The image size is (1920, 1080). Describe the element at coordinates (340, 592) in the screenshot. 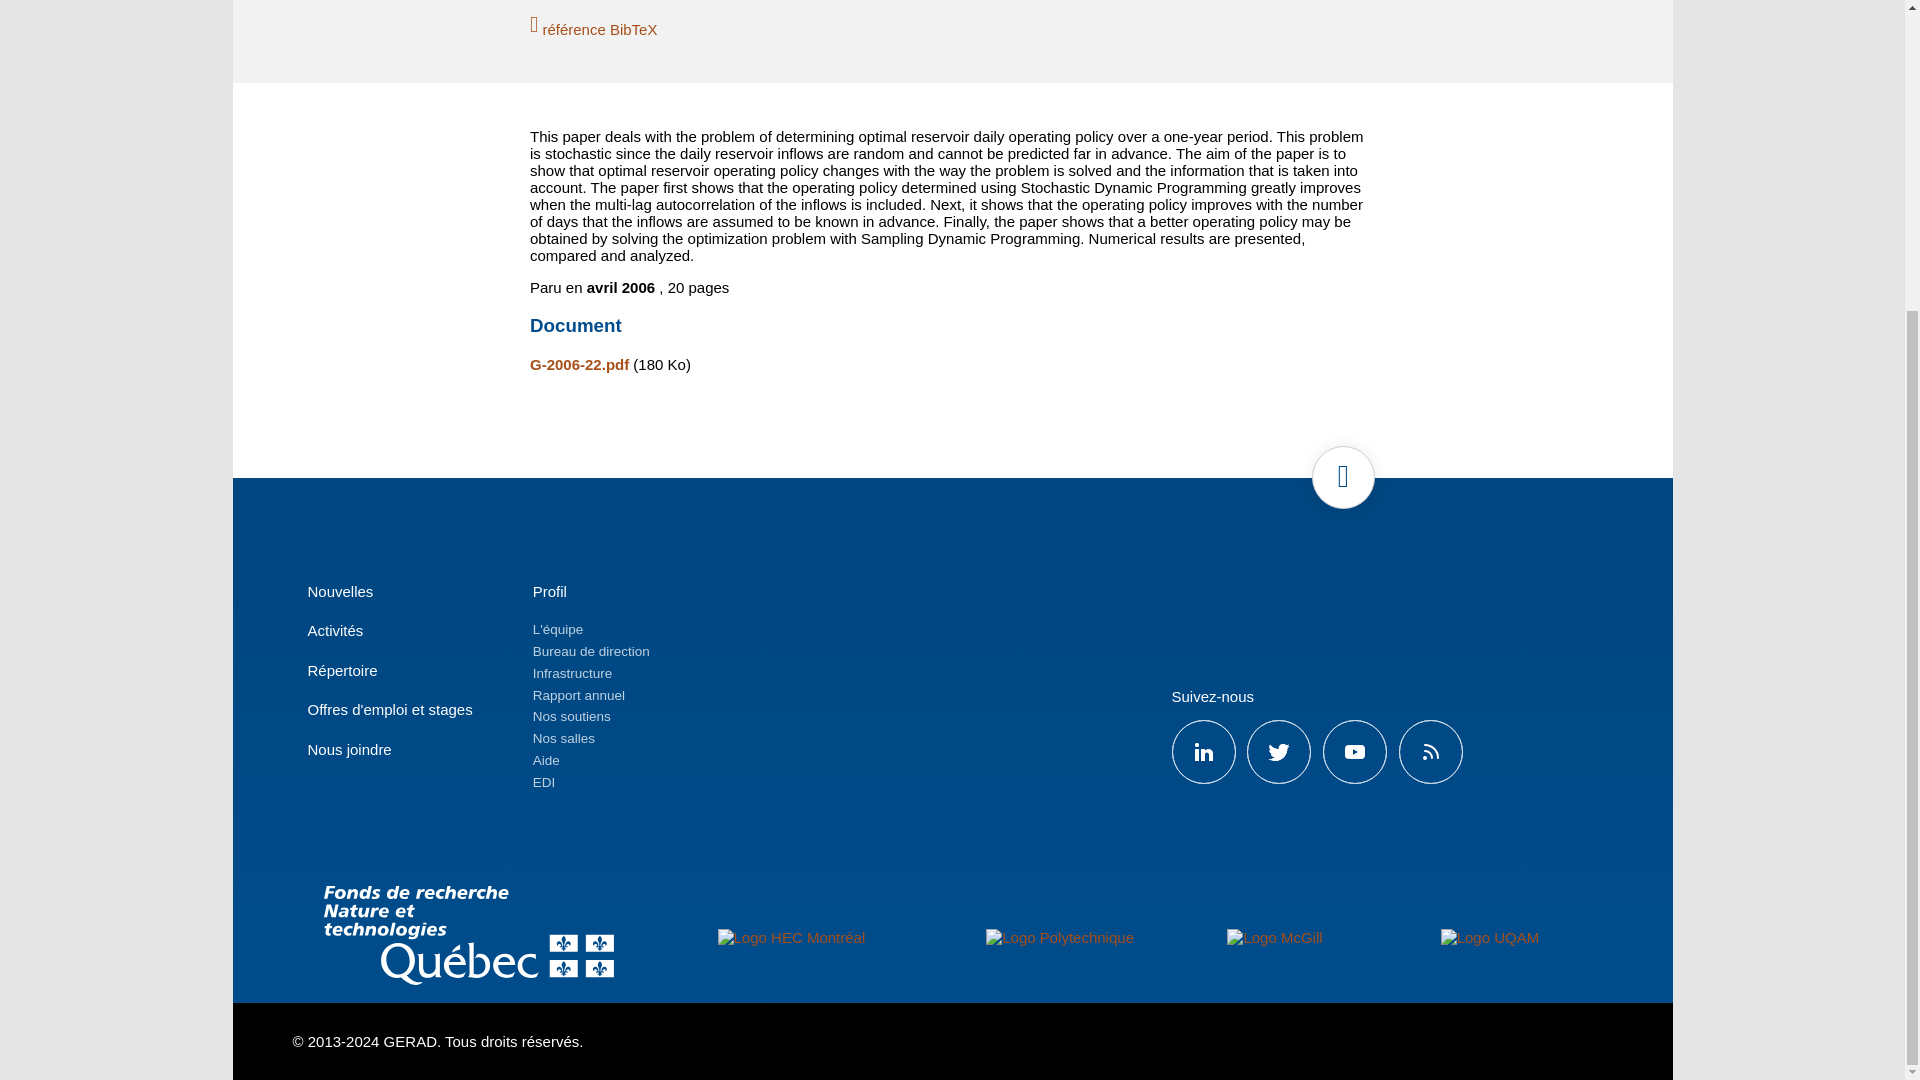

I see `Nouvelles` at that location.